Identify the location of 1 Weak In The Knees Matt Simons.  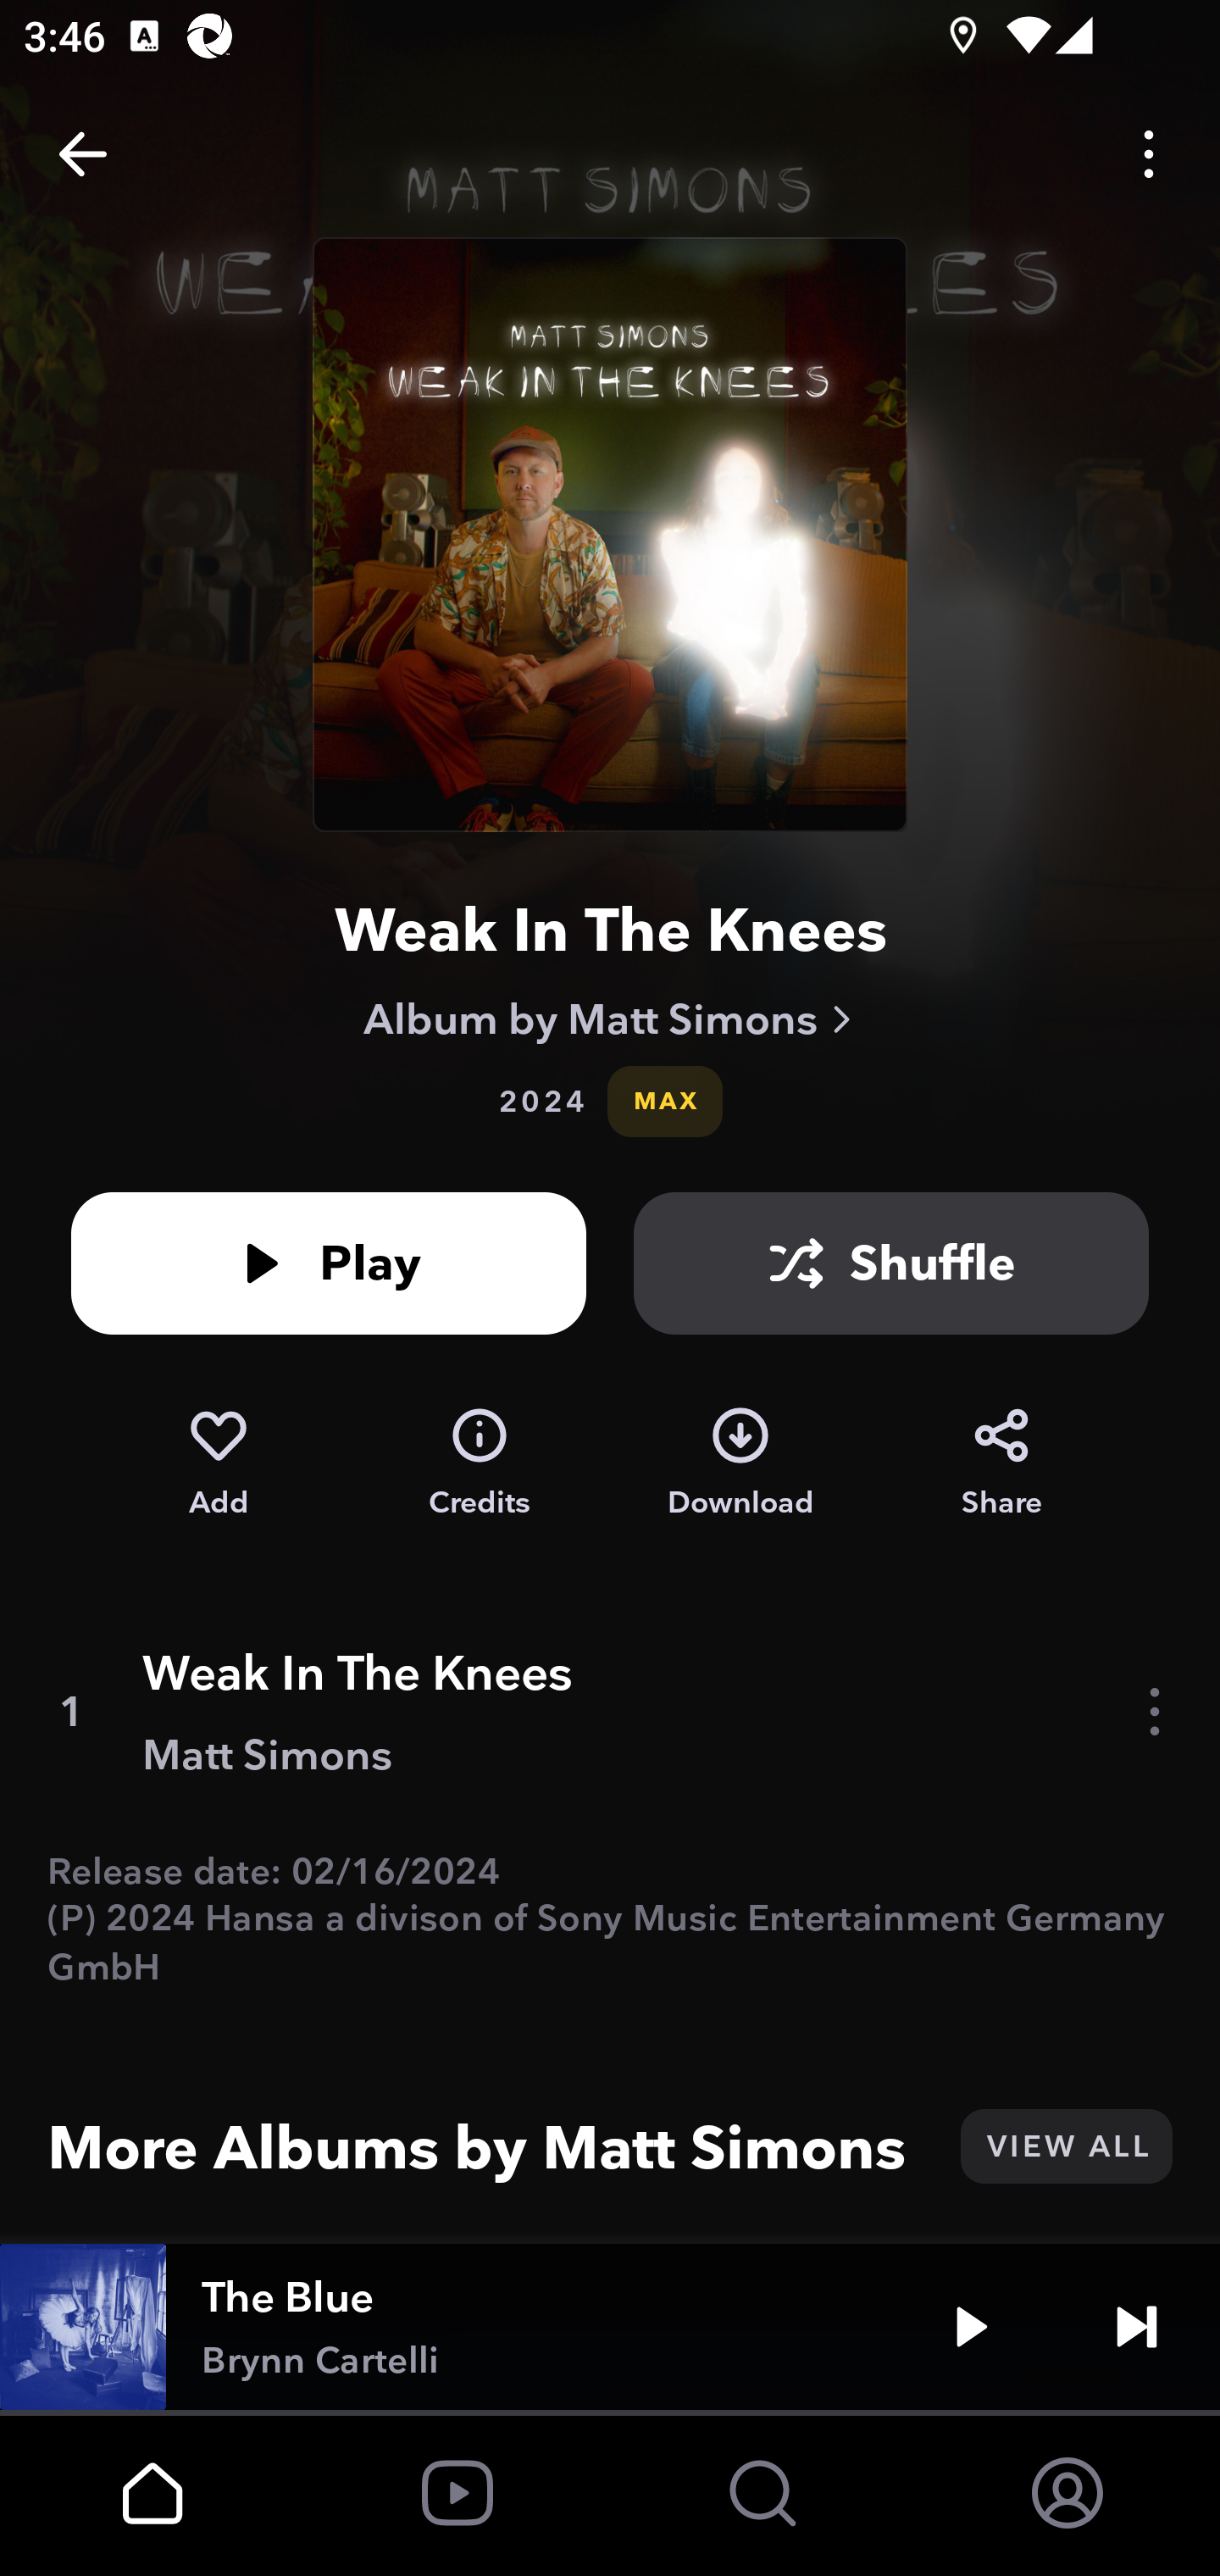
(610, 1712).